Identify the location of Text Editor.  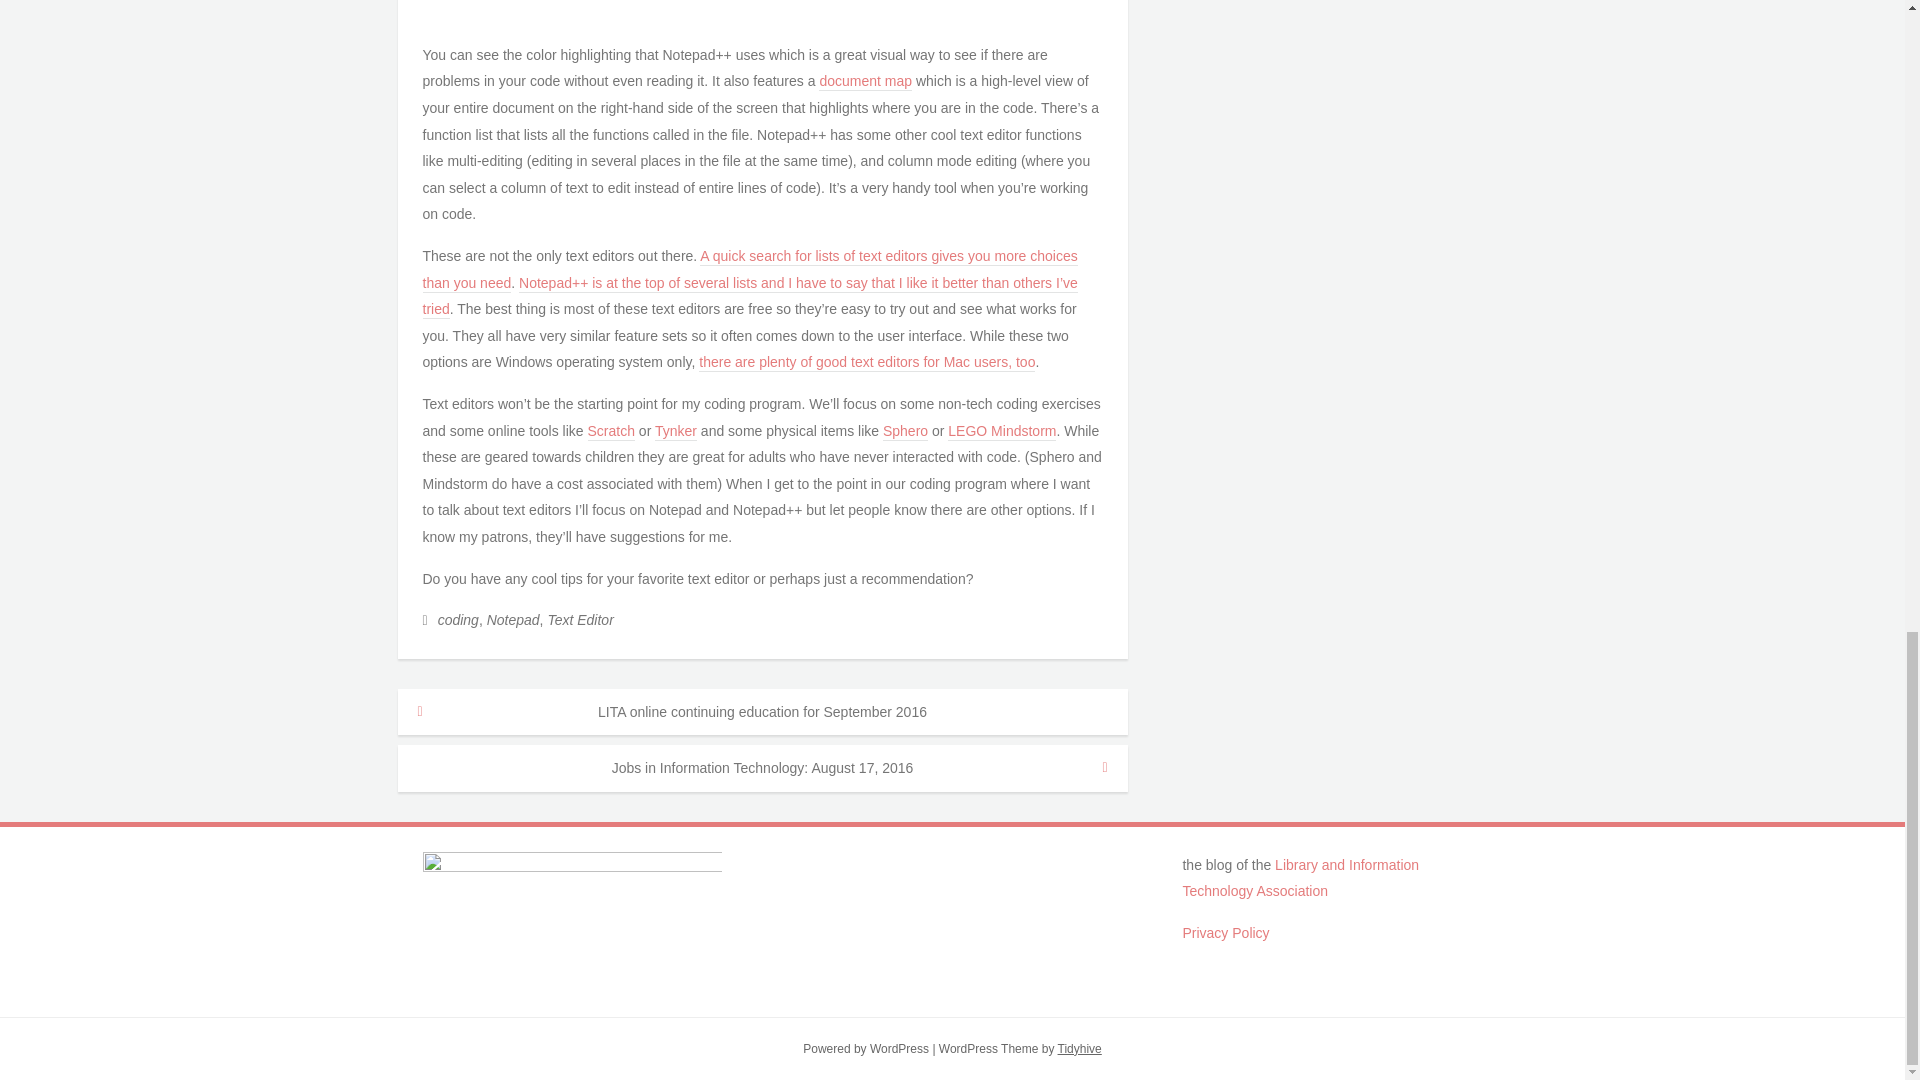
(580, 620).